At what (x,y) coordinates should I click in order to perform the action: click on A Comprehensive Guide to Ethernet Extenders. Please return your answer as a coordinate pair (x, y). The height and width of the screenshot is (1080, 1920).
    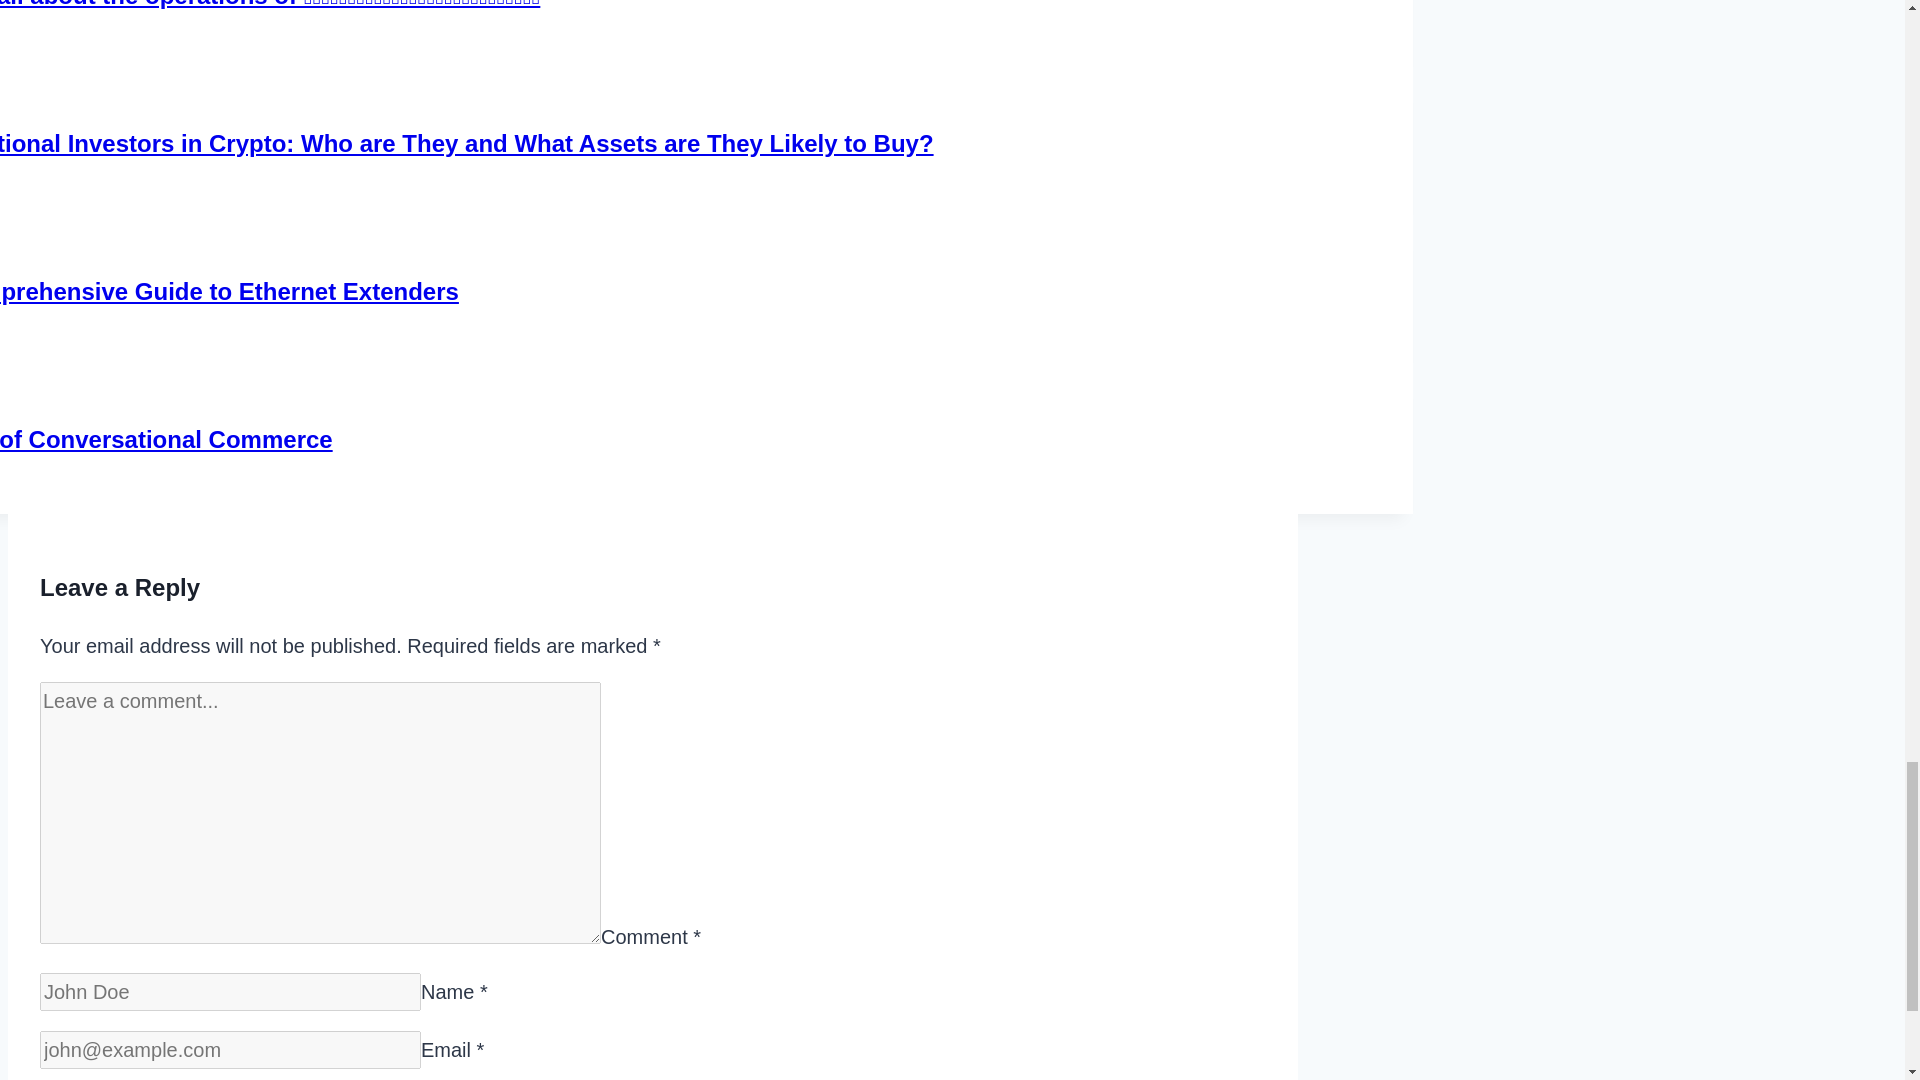
    Looking at the image, I should click on (229, 290).